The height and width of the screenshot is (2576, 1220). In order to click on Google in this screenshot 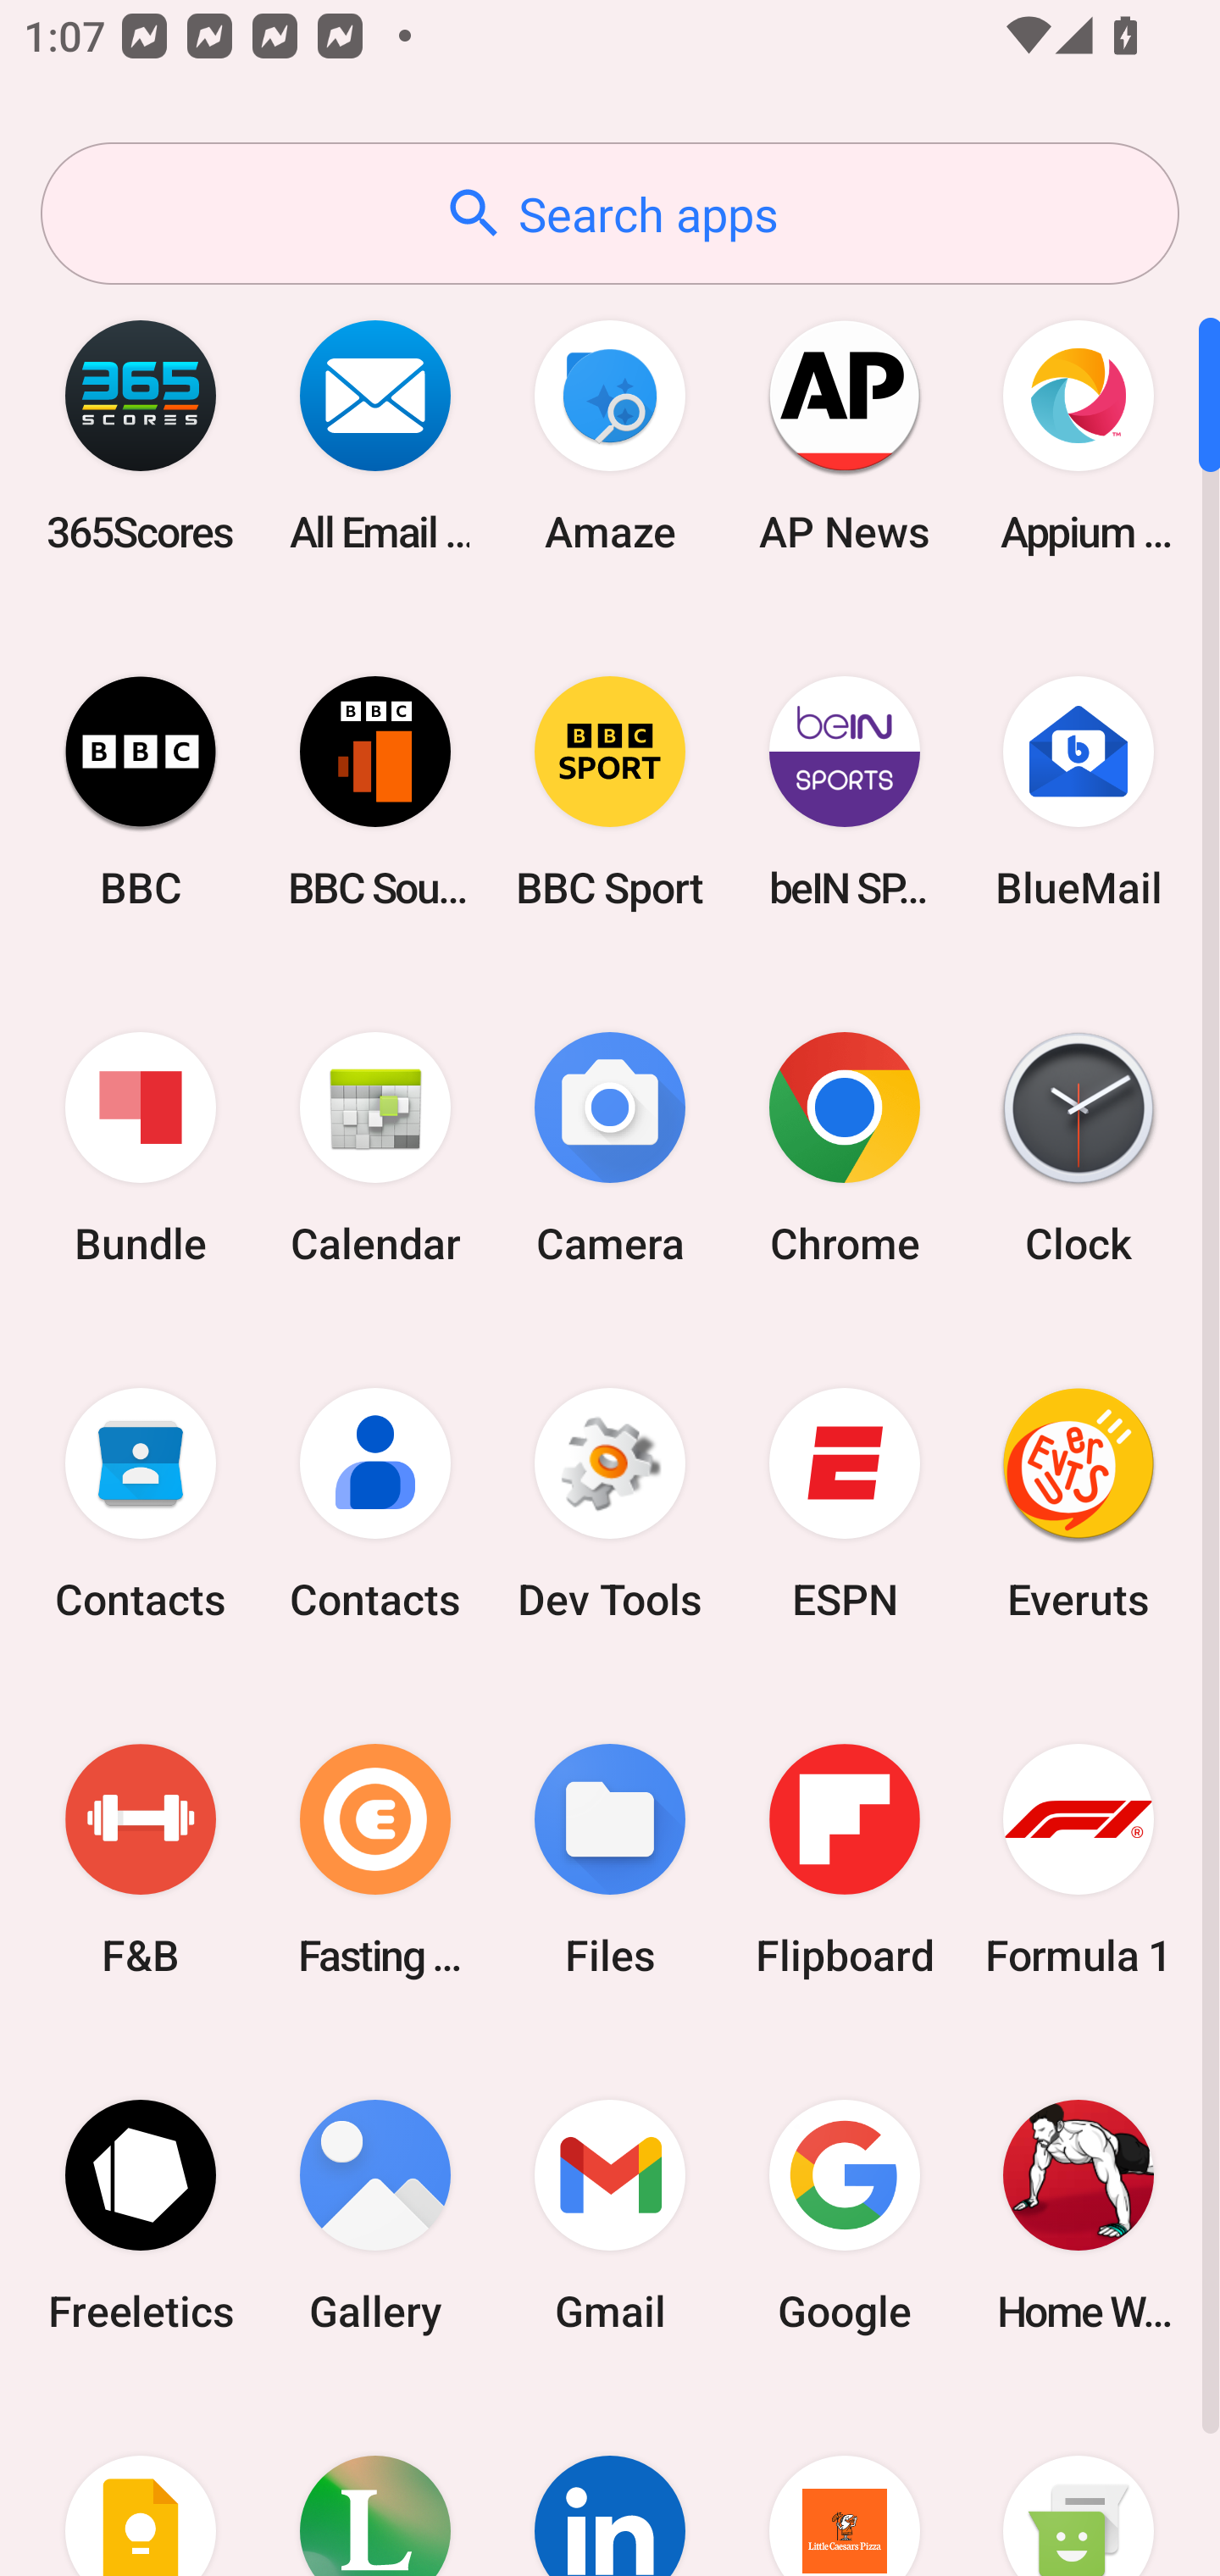, I will do `click(844, 2215)`.